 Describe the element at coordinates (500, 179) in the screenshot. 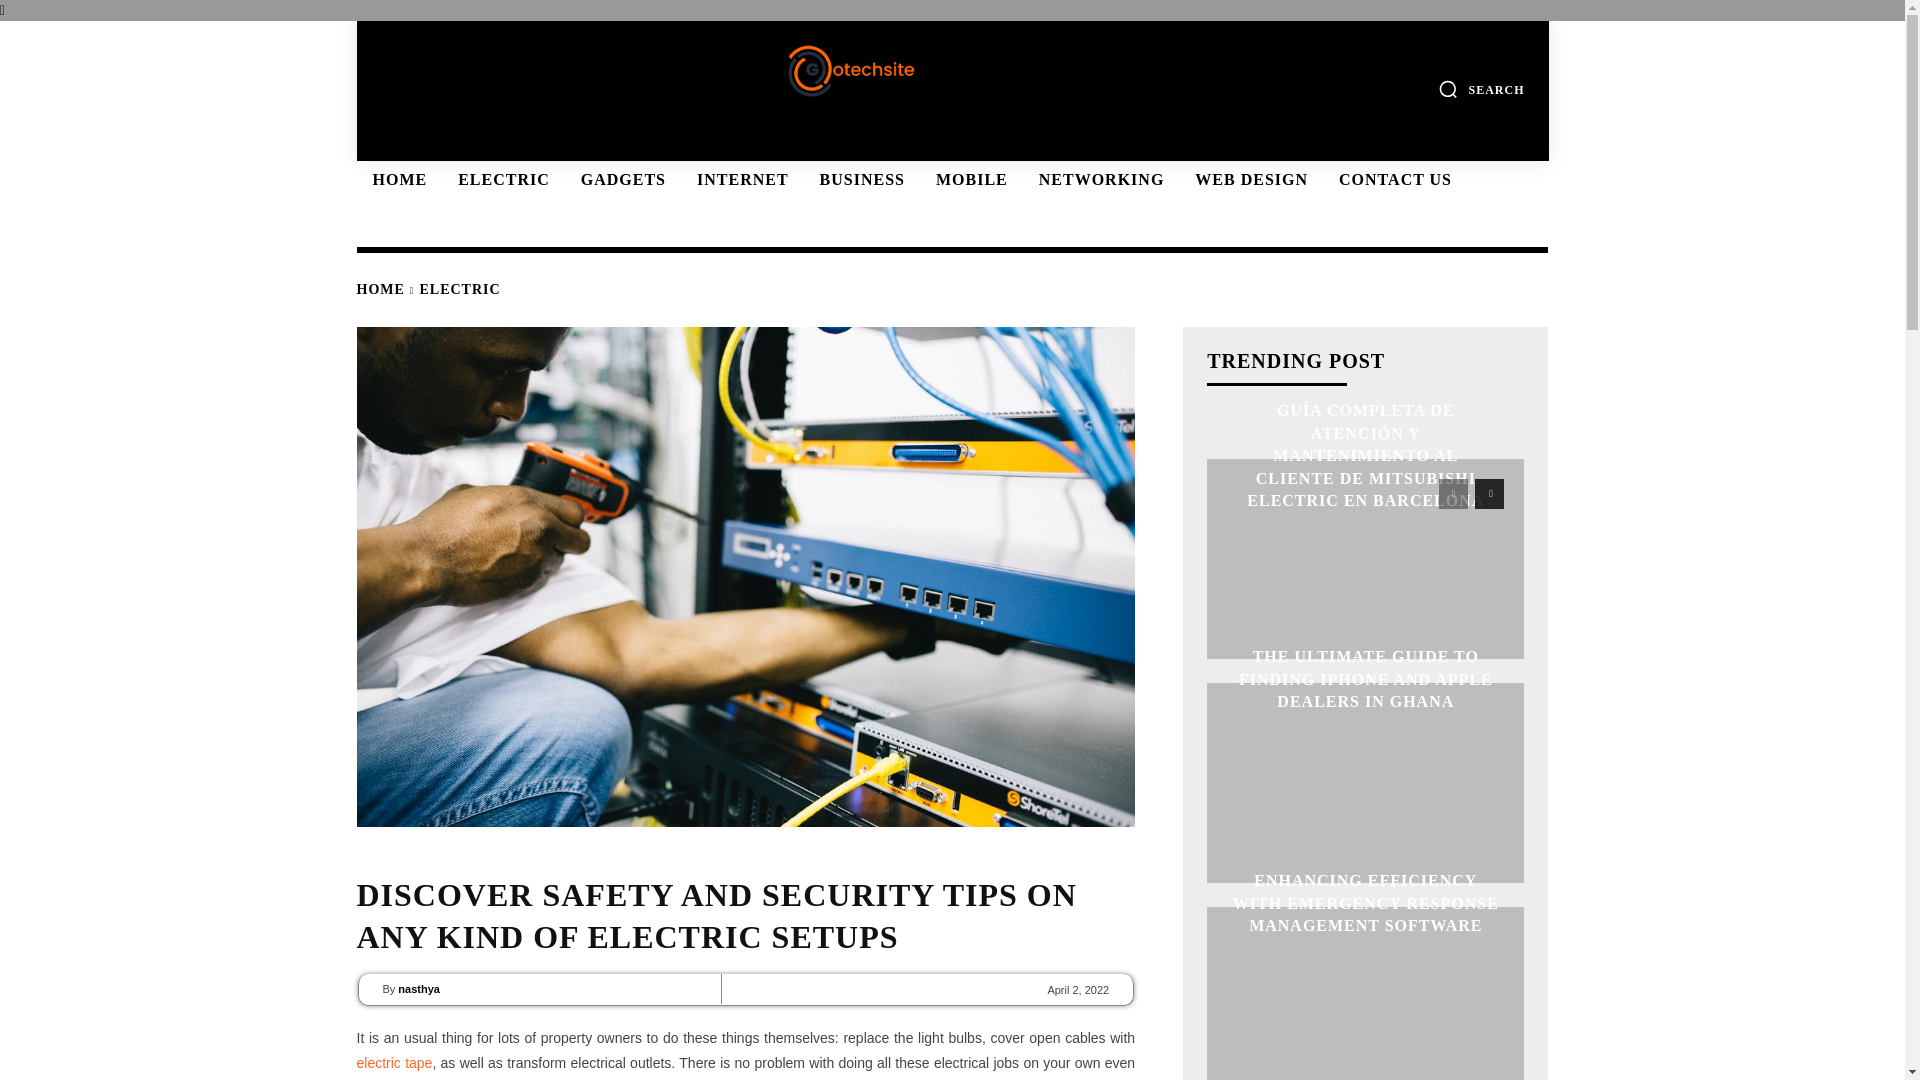

I see `ELECTRIC` at that location.